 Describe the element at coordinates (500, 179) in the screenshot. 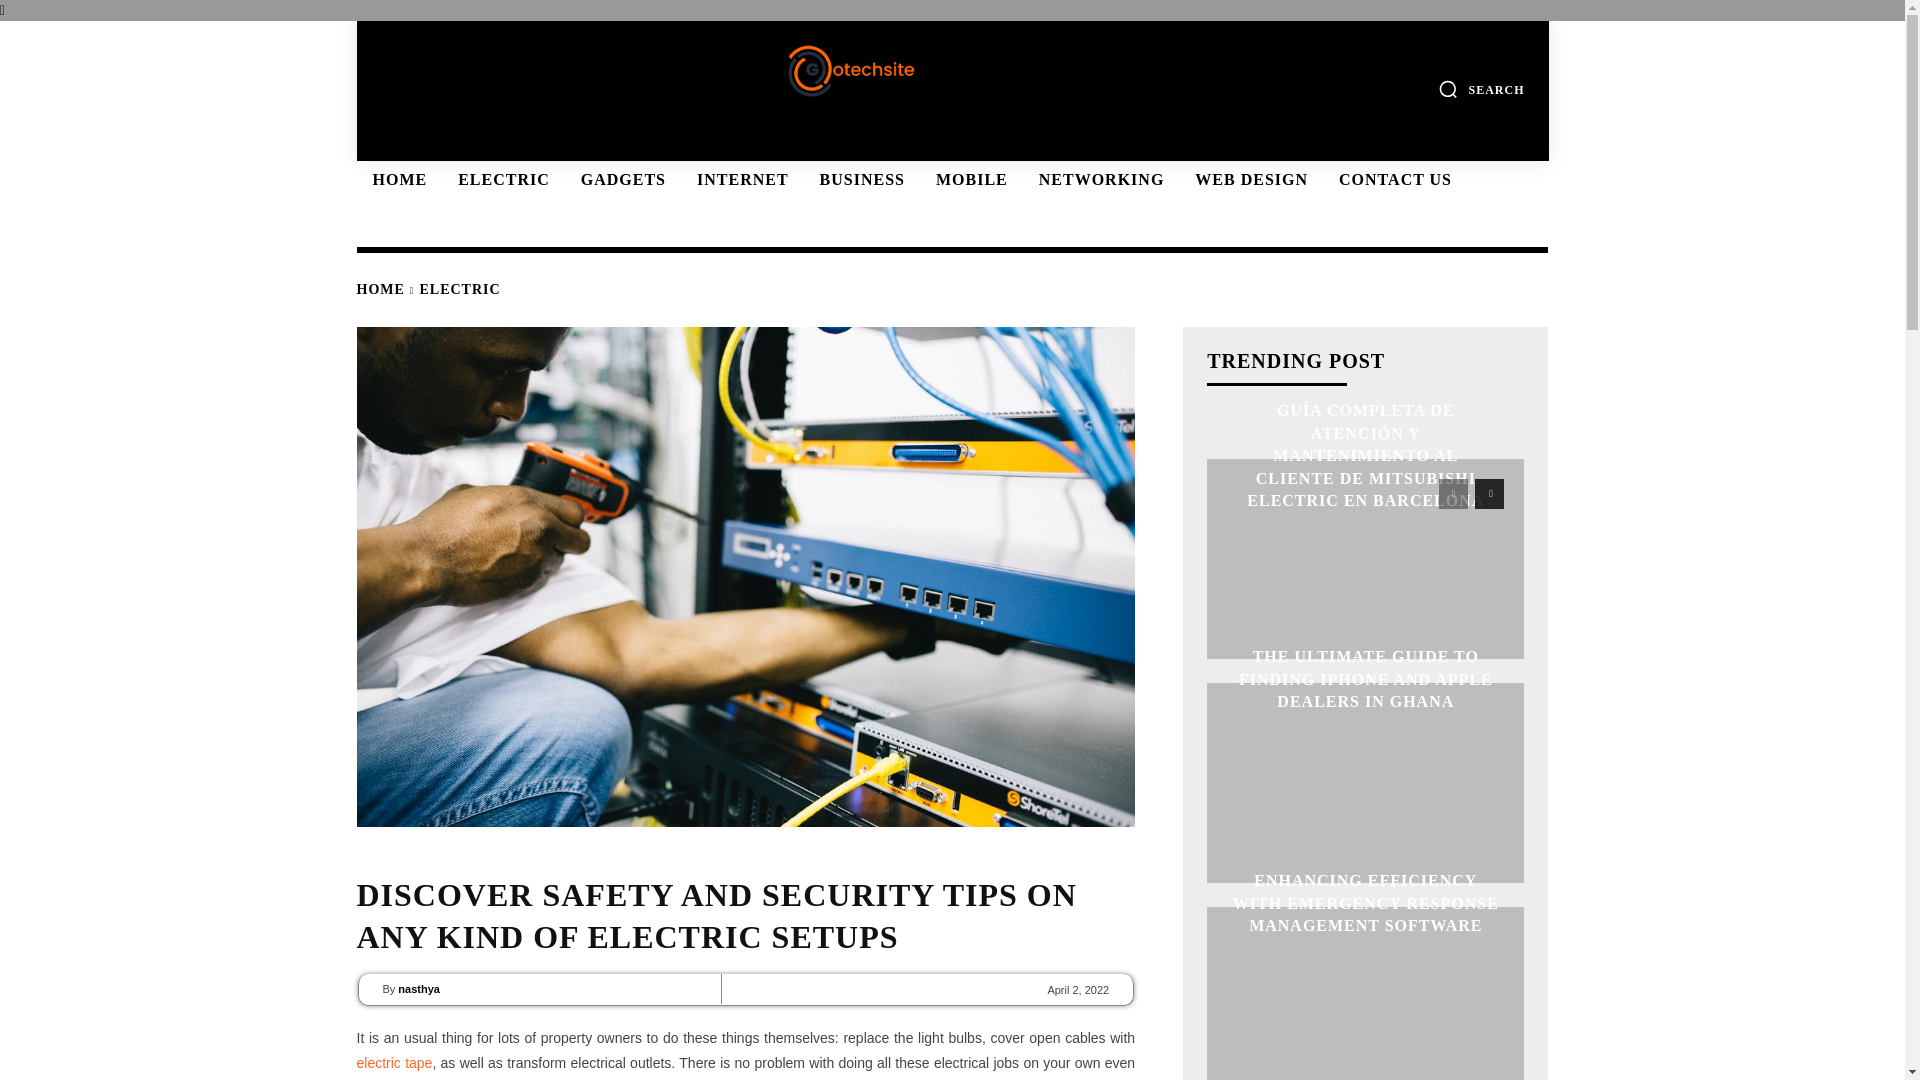

I see `ELECTRIC` at that location.